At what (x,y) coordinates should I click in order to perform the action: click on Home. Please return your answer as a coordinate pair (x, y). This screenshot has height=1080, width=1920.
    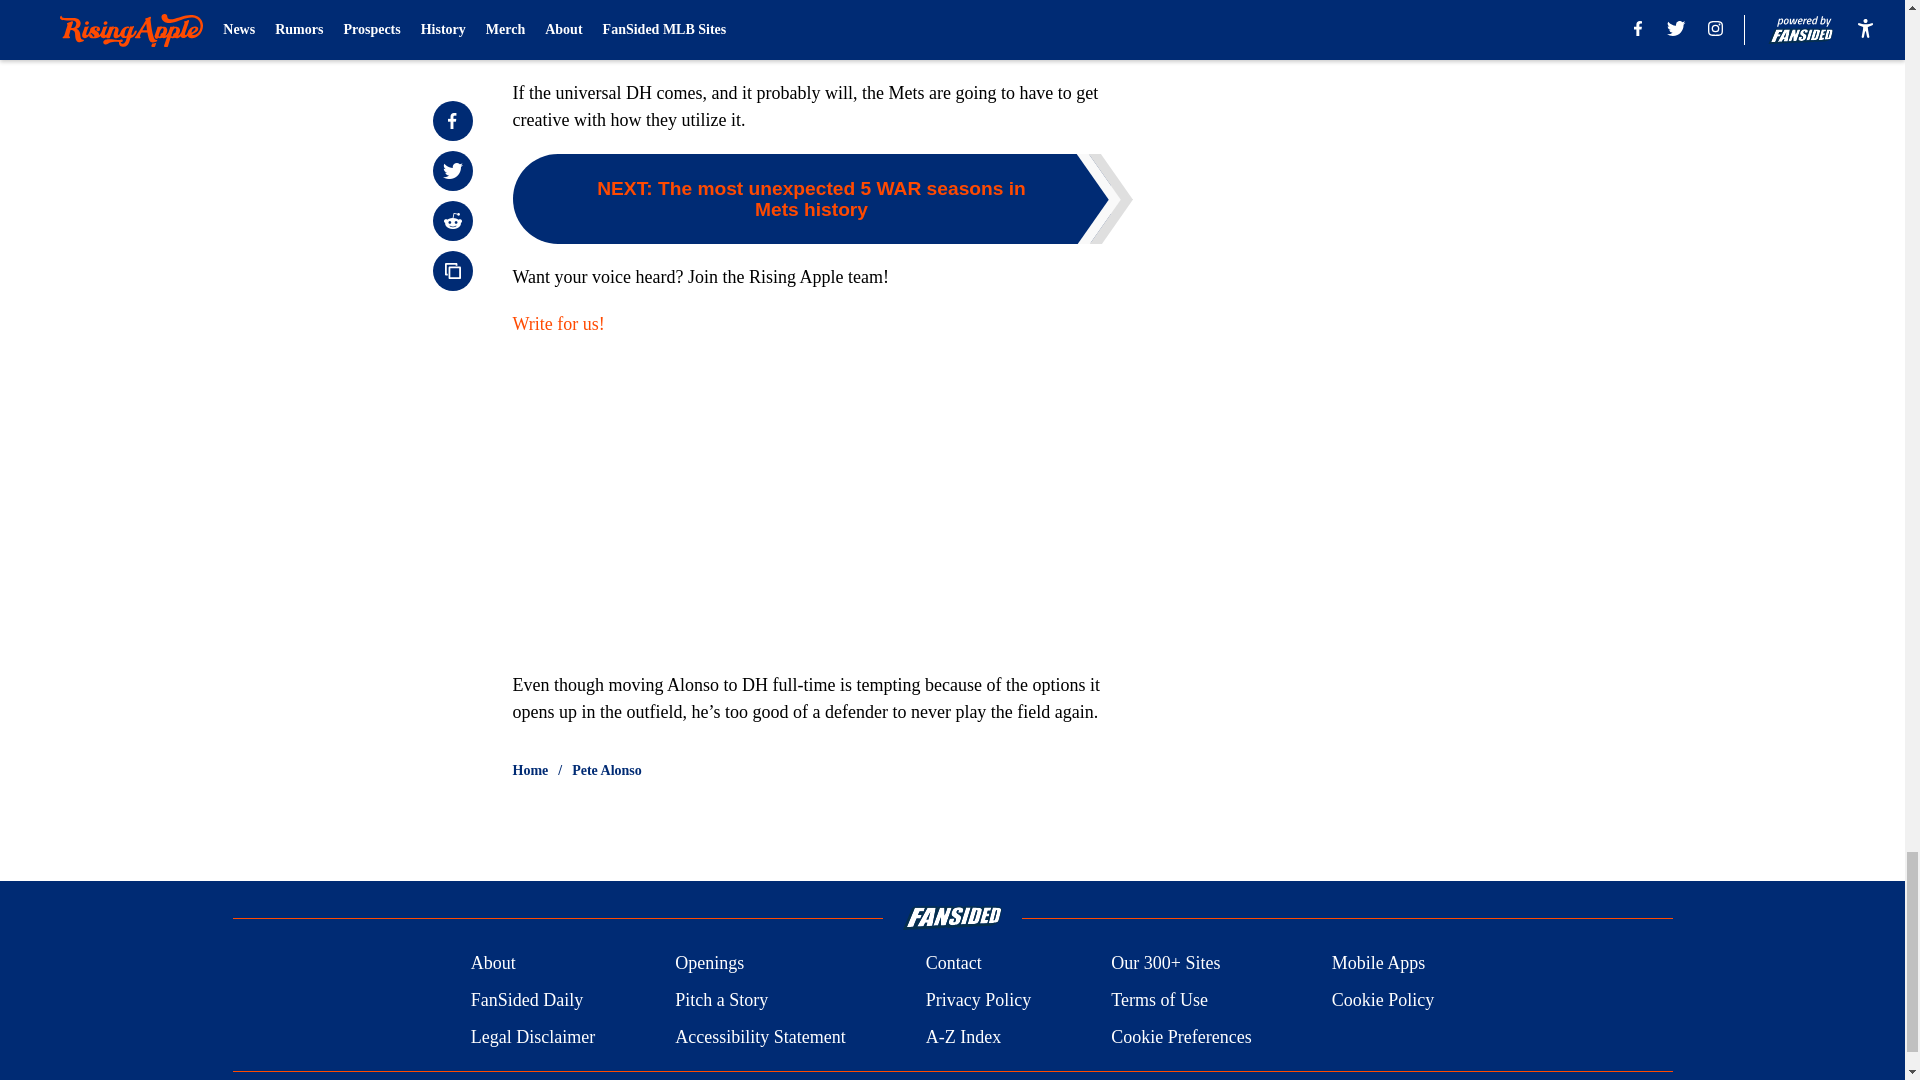
    Looking at the image, I should click on (530, 770).